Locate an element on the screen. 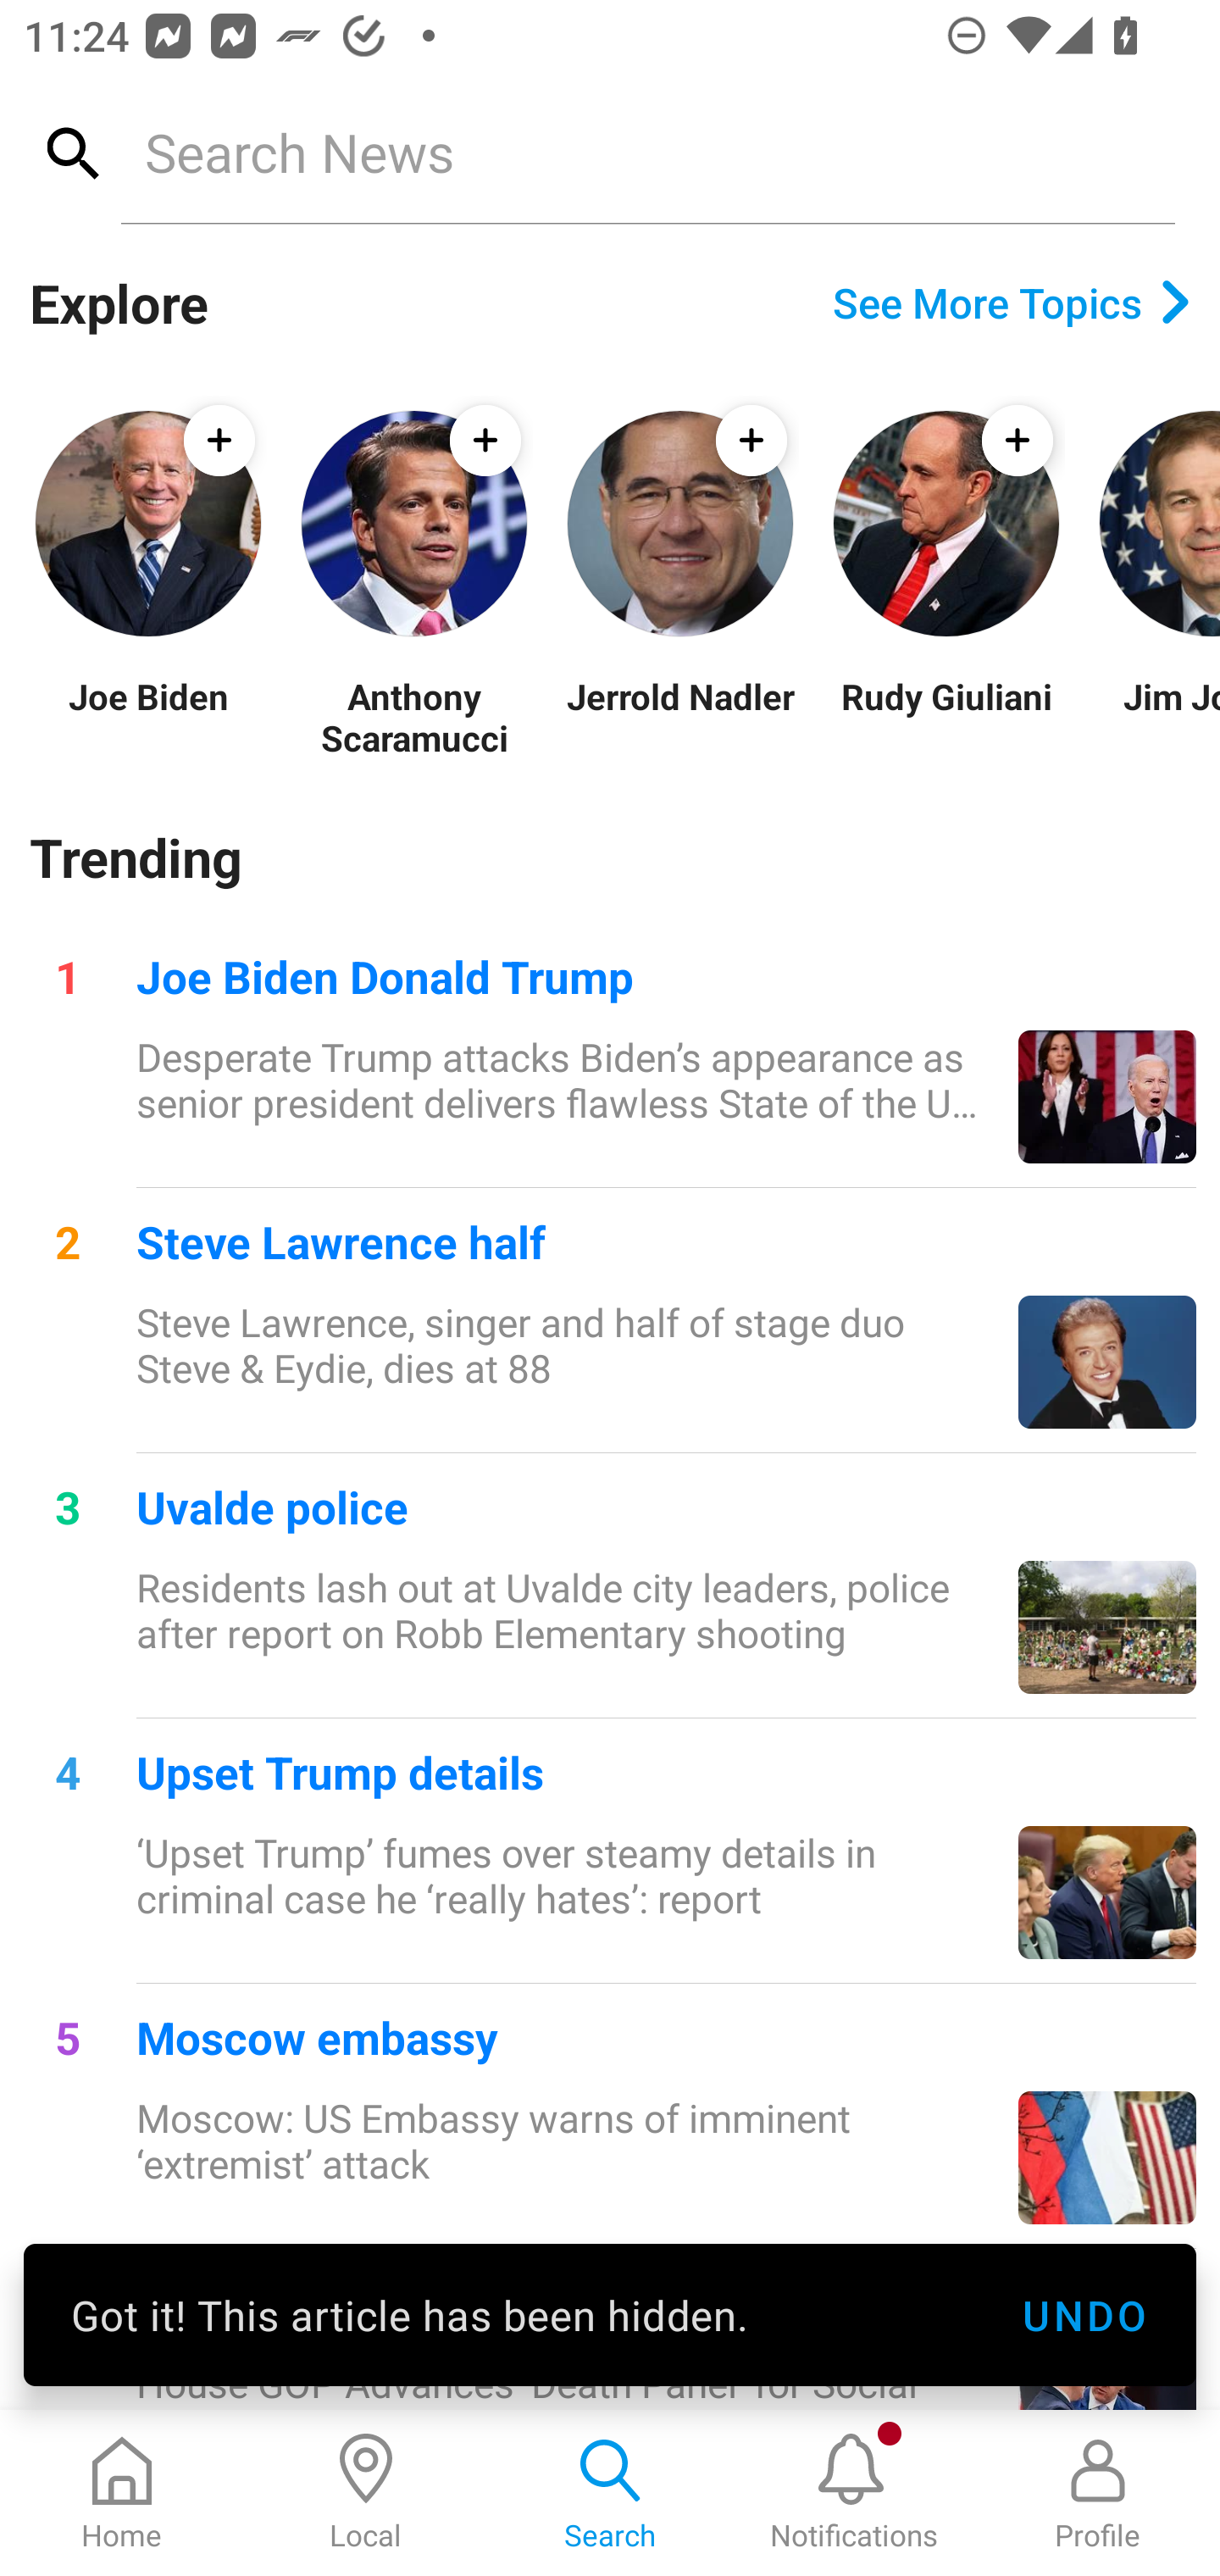 Image resolution: width=1220 pixels, height=2576 pixels. Home is located at coordinates (122, 2493).